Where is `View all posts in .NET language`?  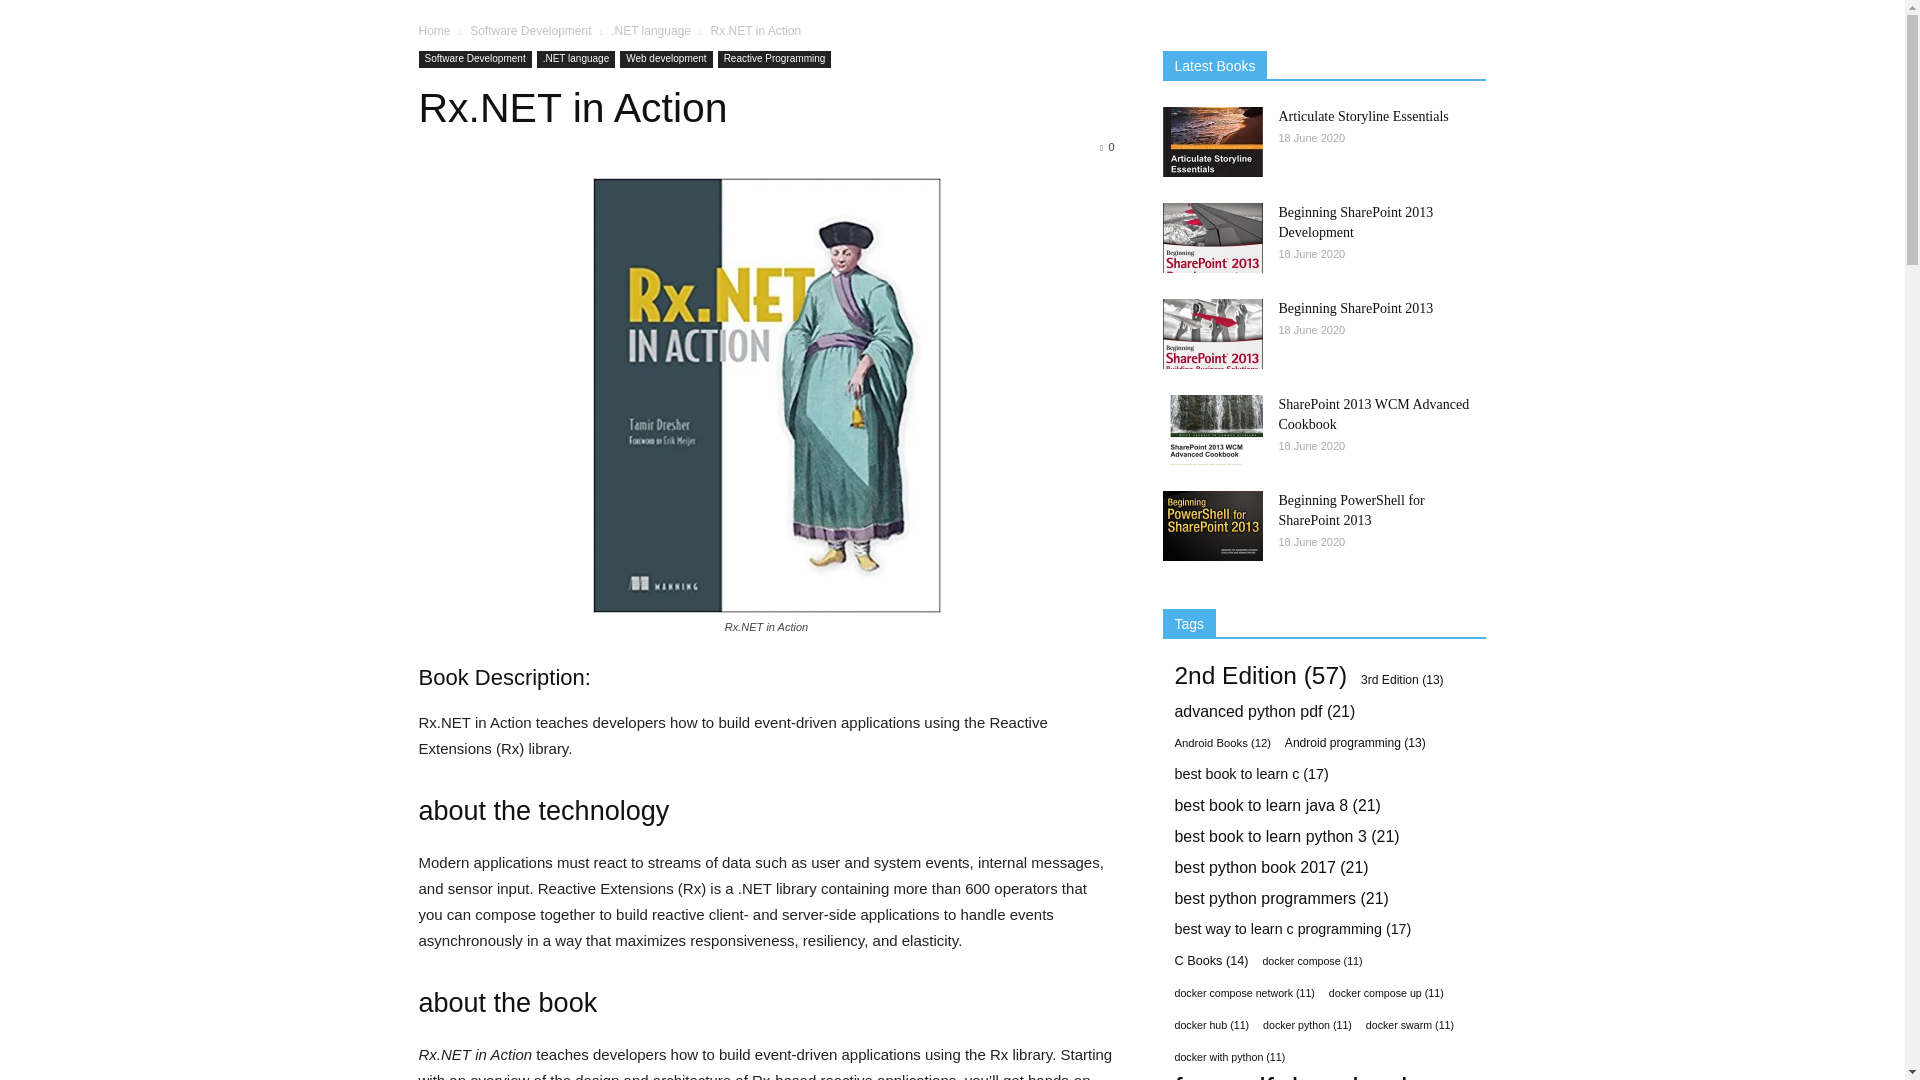
View all posts in .NET language is located at coordinates (650, 30).